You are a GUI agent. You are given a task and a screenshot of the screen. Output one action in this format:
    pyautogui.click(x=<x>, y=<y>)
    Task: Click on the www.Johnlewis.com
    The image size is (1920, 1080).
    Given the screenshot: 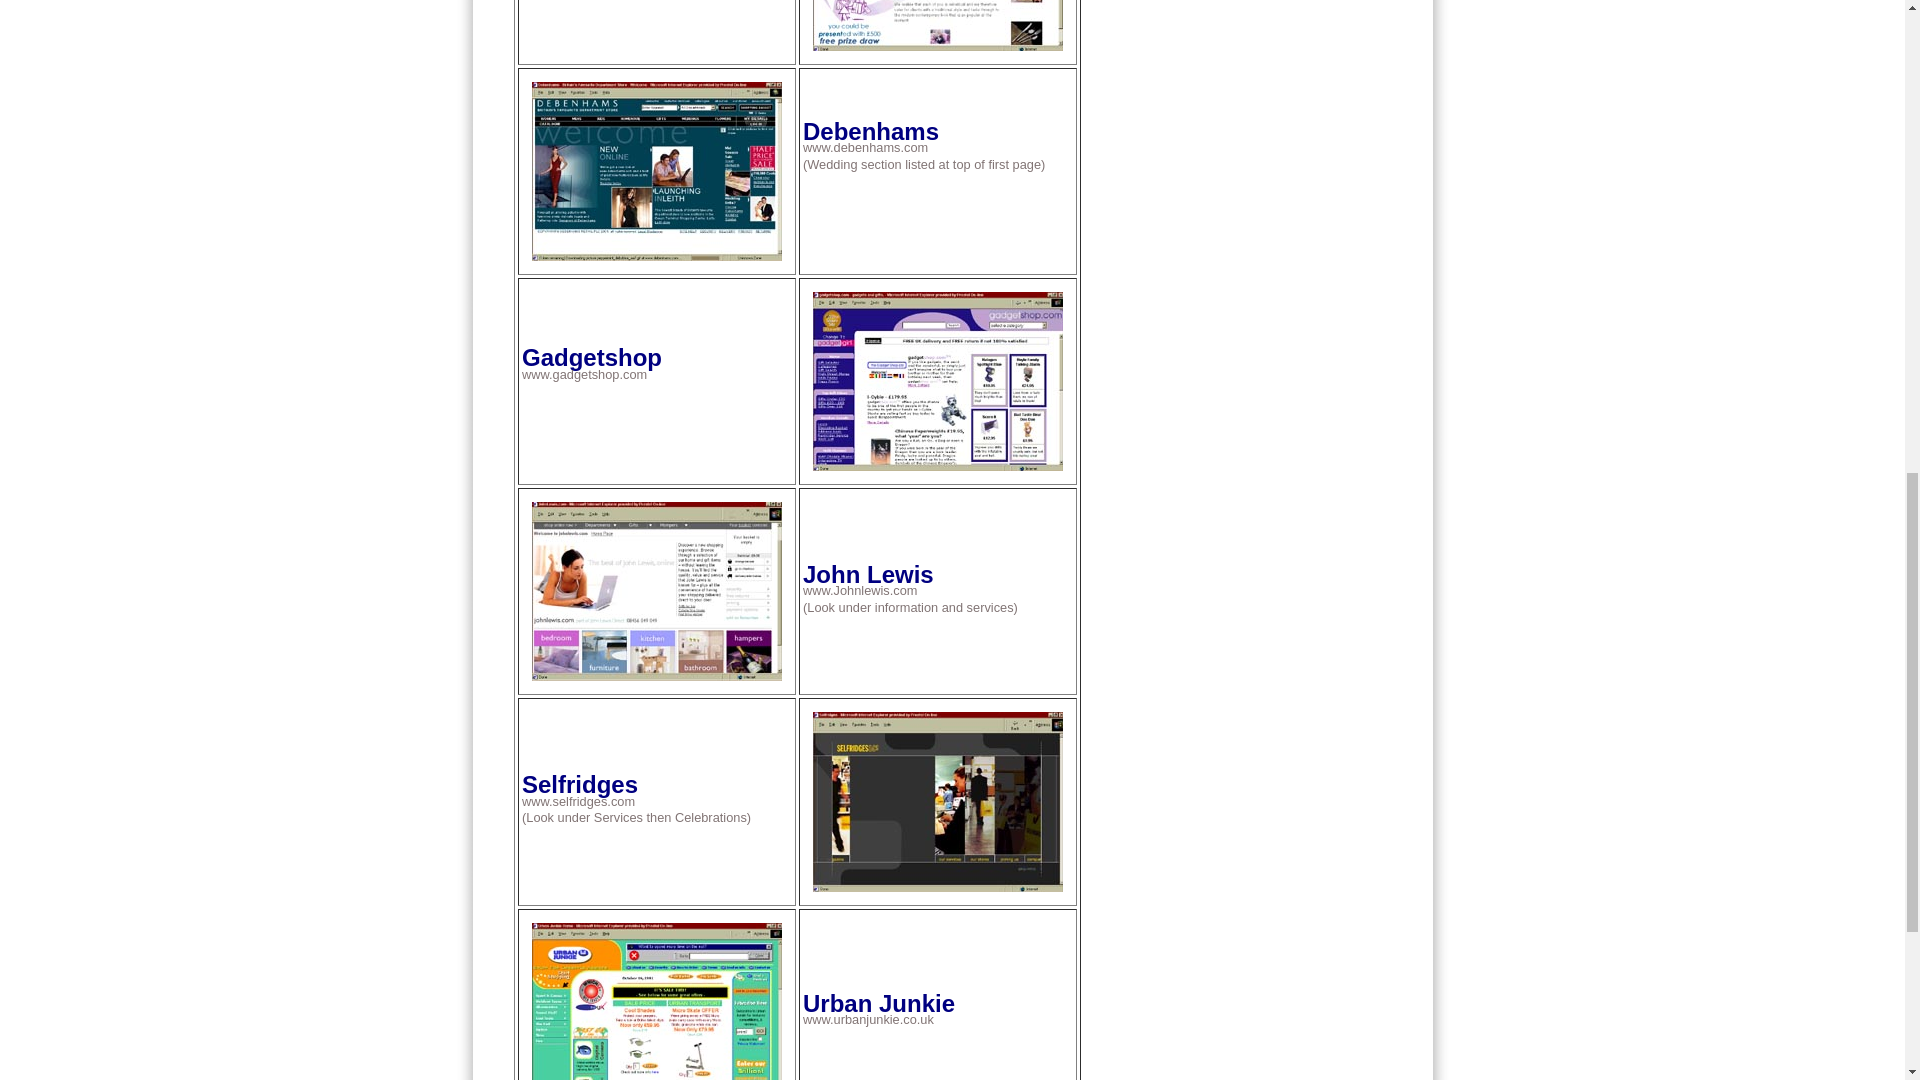 What is the action you would take?
    pyautogui.click(x=860, y=590)
    